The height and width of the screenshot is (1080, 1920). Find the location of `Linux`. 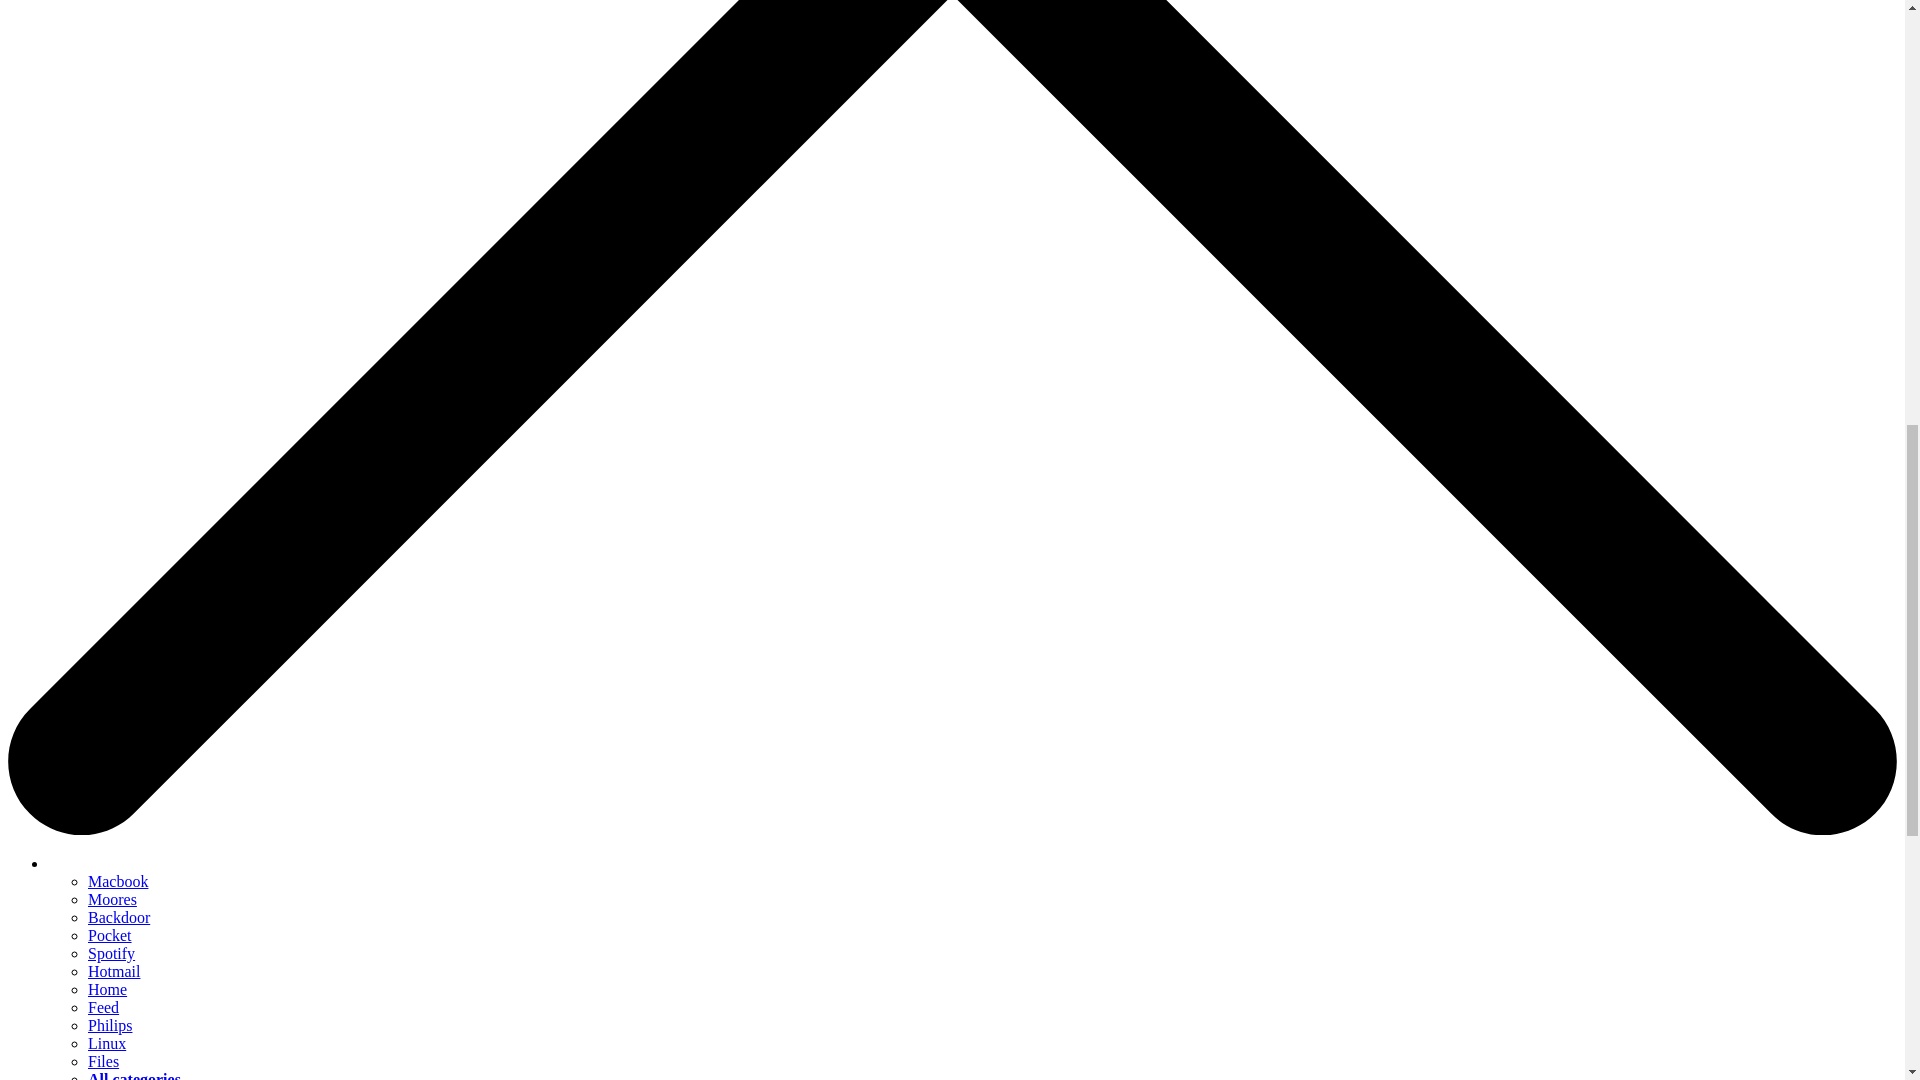

Linux is located at coordinates (107, 1042).